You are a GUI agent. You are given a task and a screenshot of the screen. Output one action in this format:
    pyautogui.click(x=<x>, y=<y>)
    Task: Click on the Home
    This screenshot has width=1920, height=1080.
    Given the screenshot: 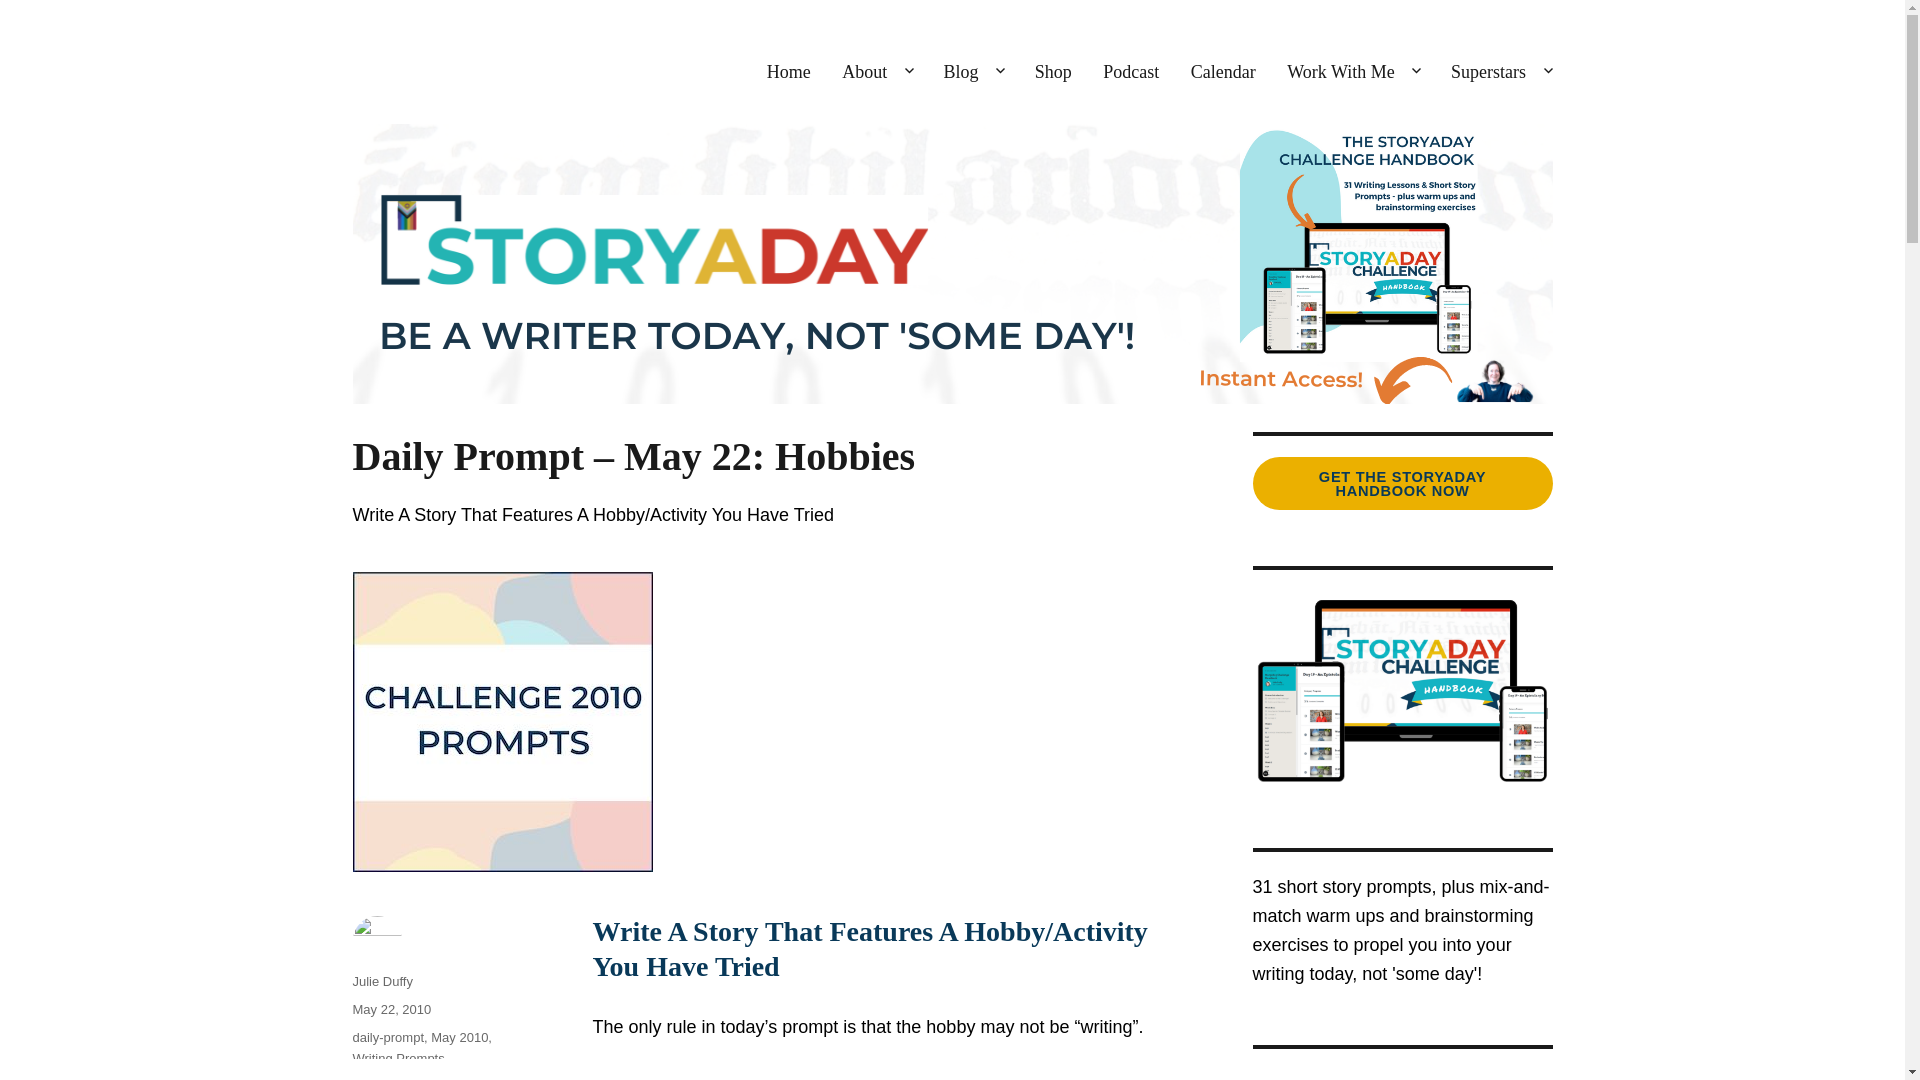 What is the action you would take?
    pyautogui.click(x=788, y=72)
    